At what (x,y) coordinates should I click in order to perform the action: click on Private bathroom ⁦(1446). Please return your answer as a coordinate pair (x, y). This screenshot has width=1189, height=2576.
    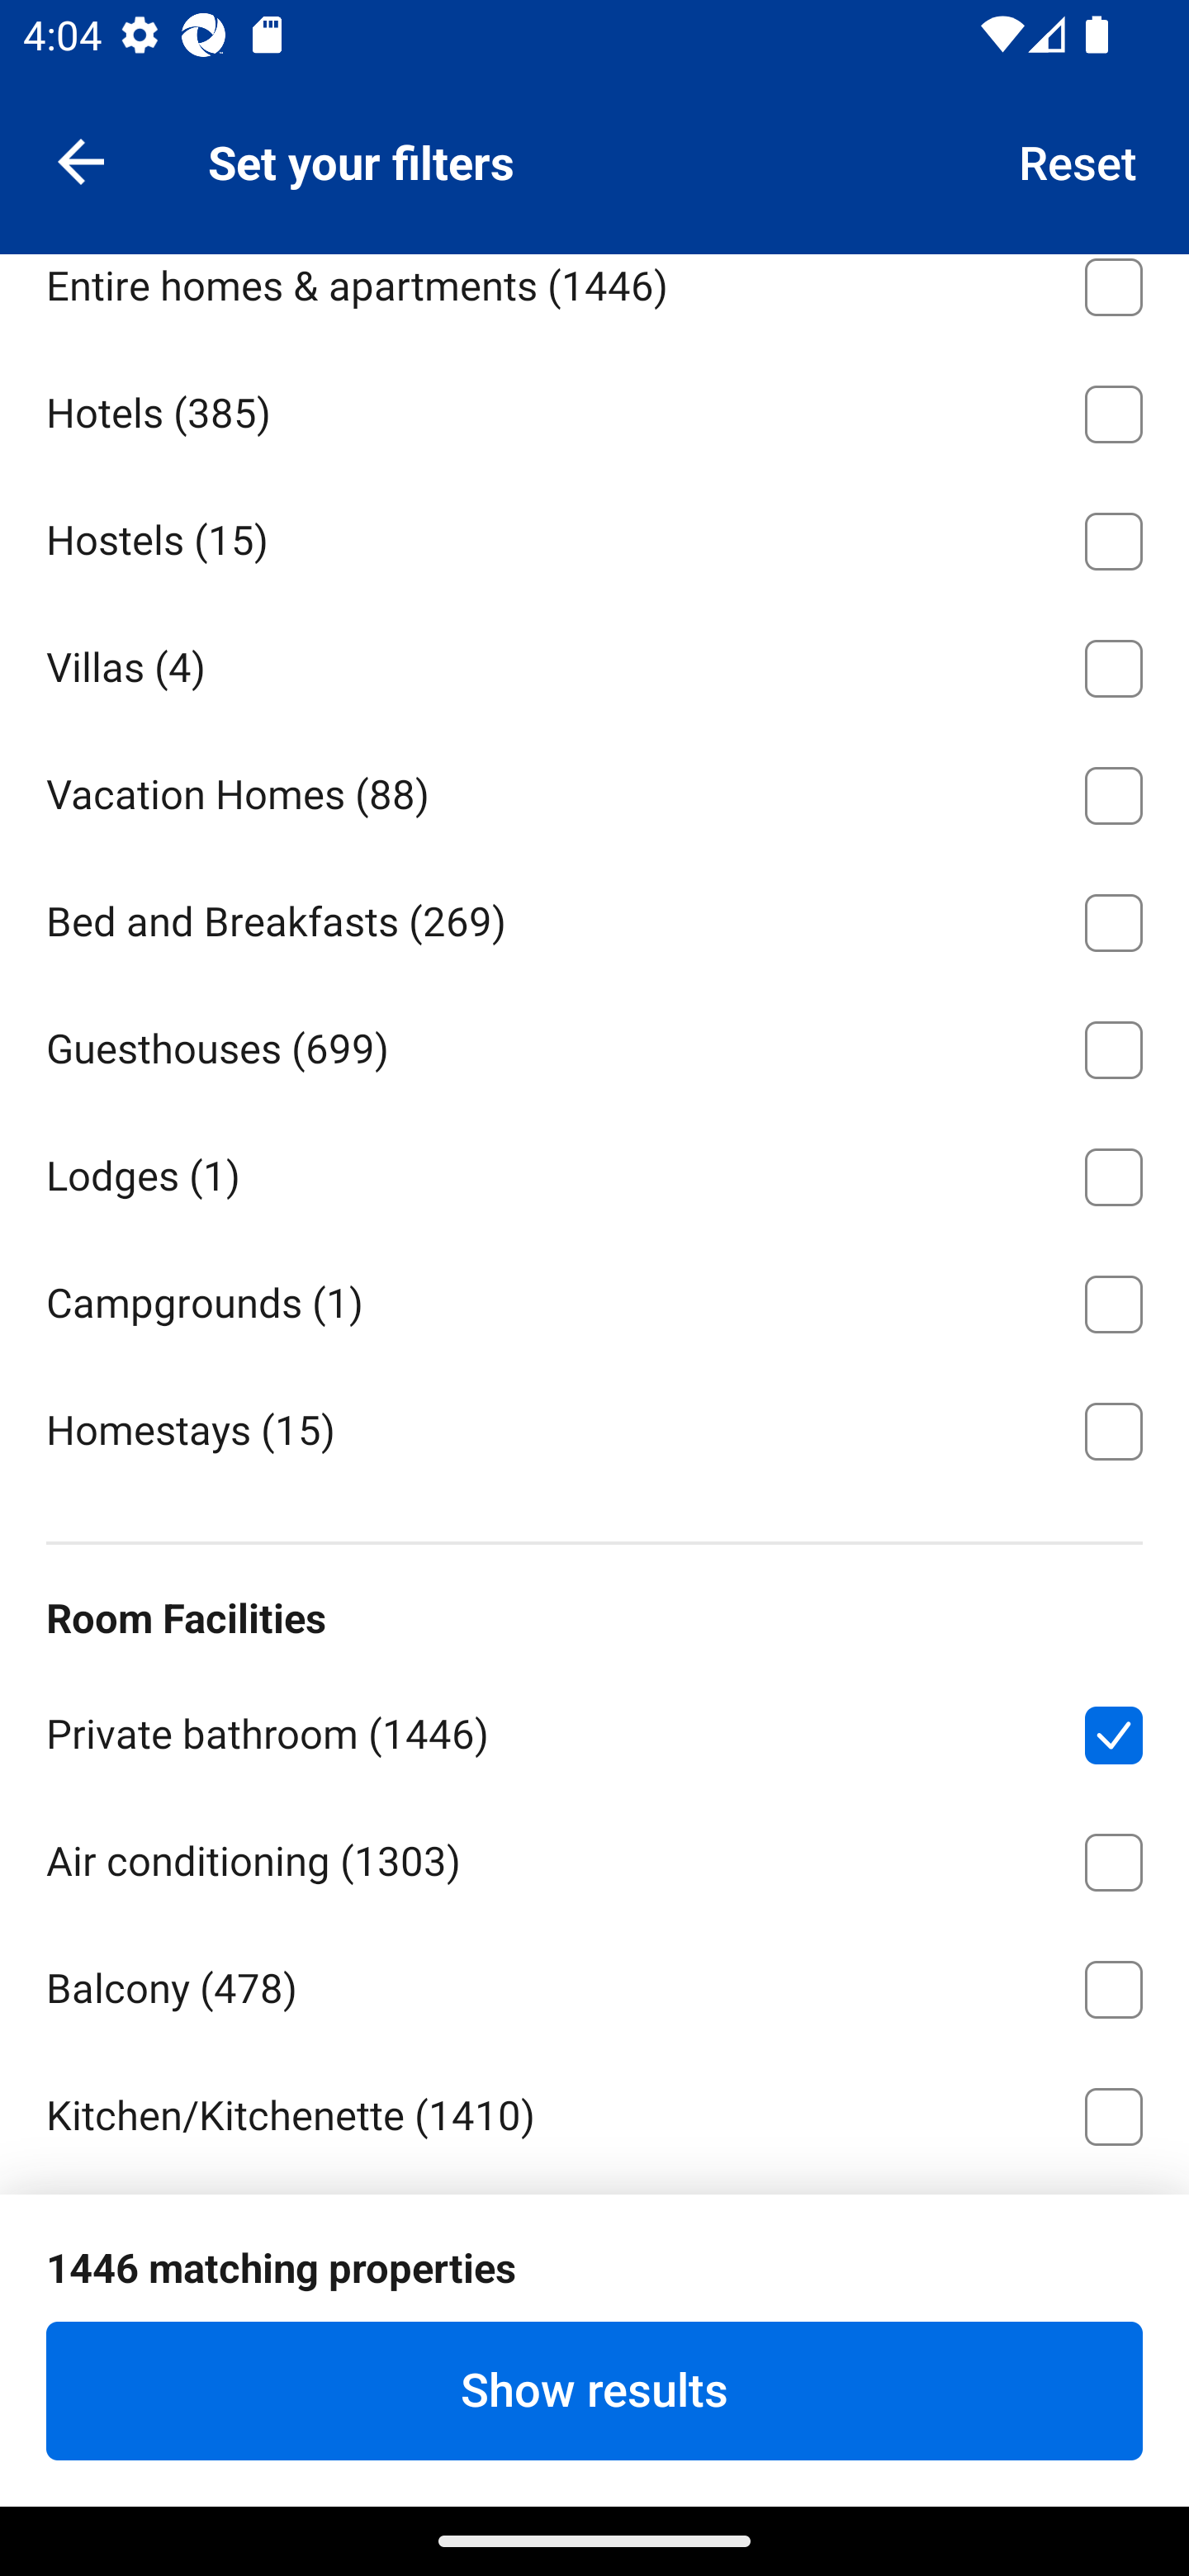
    Looking at the image, I should click on (594, 1729).